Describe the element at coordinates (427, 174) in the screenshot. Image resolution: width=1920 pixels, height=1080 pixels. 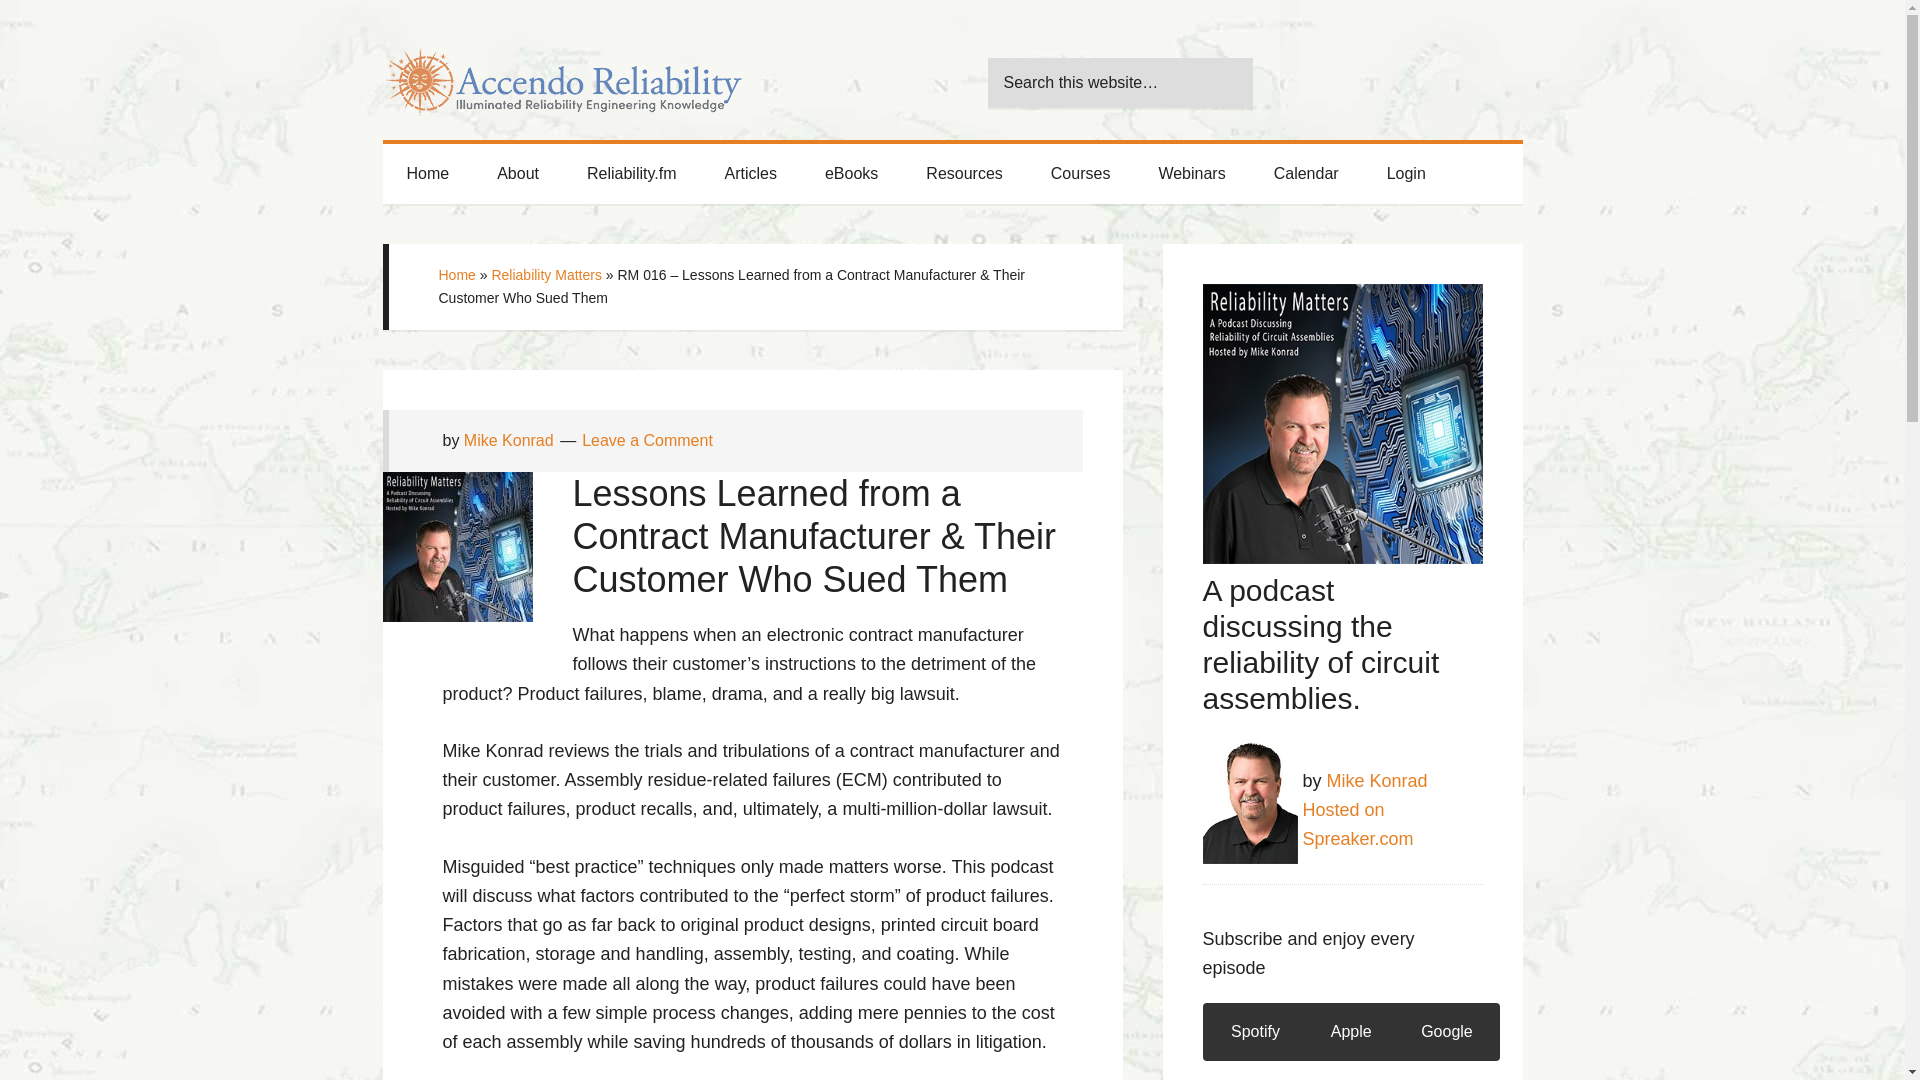
I see `Home page` at that location.